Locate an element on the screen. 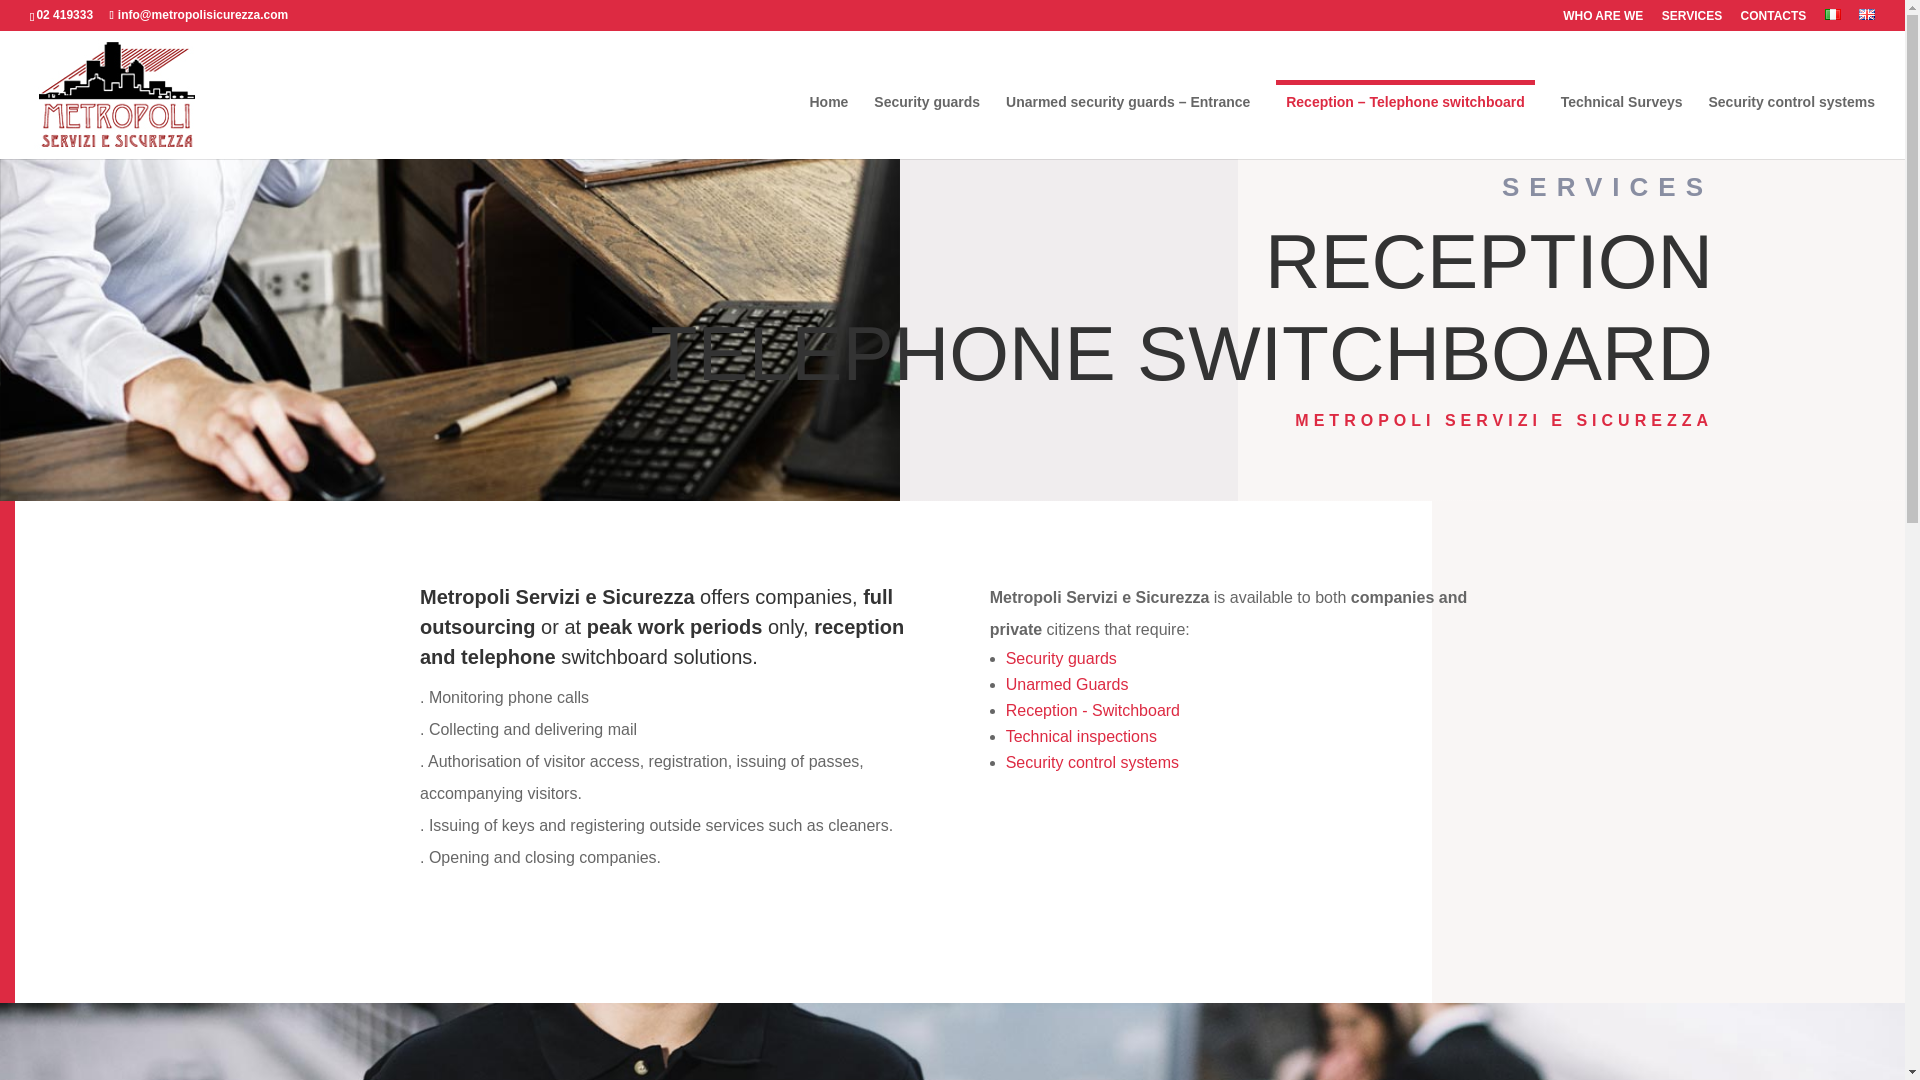 Image resolution: width=1920 pixels, height=1080 pixels. 02 419333 is located at coordinates (64, 14).